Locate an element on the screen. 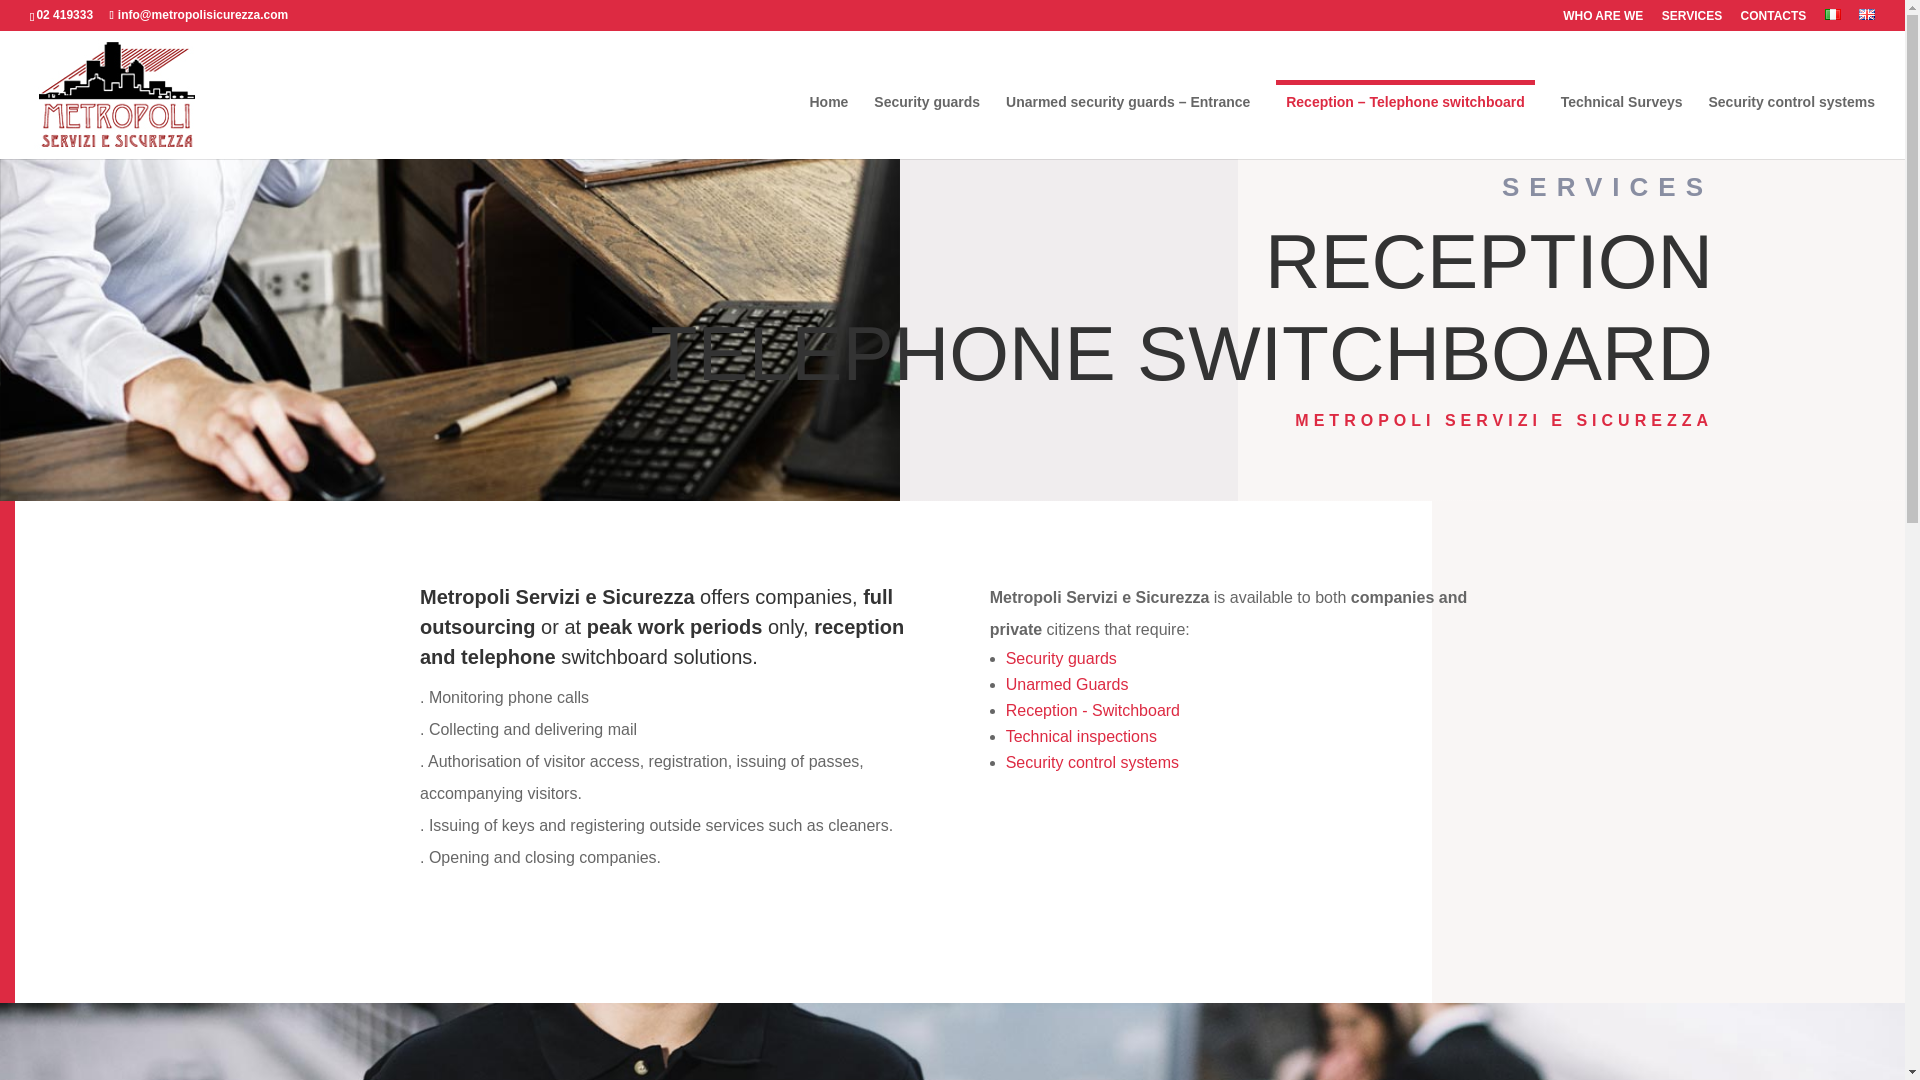 Image resolution: width=1920 pixels, height=1080 pixels. 02 419333 is located at coordinates (64, 14).